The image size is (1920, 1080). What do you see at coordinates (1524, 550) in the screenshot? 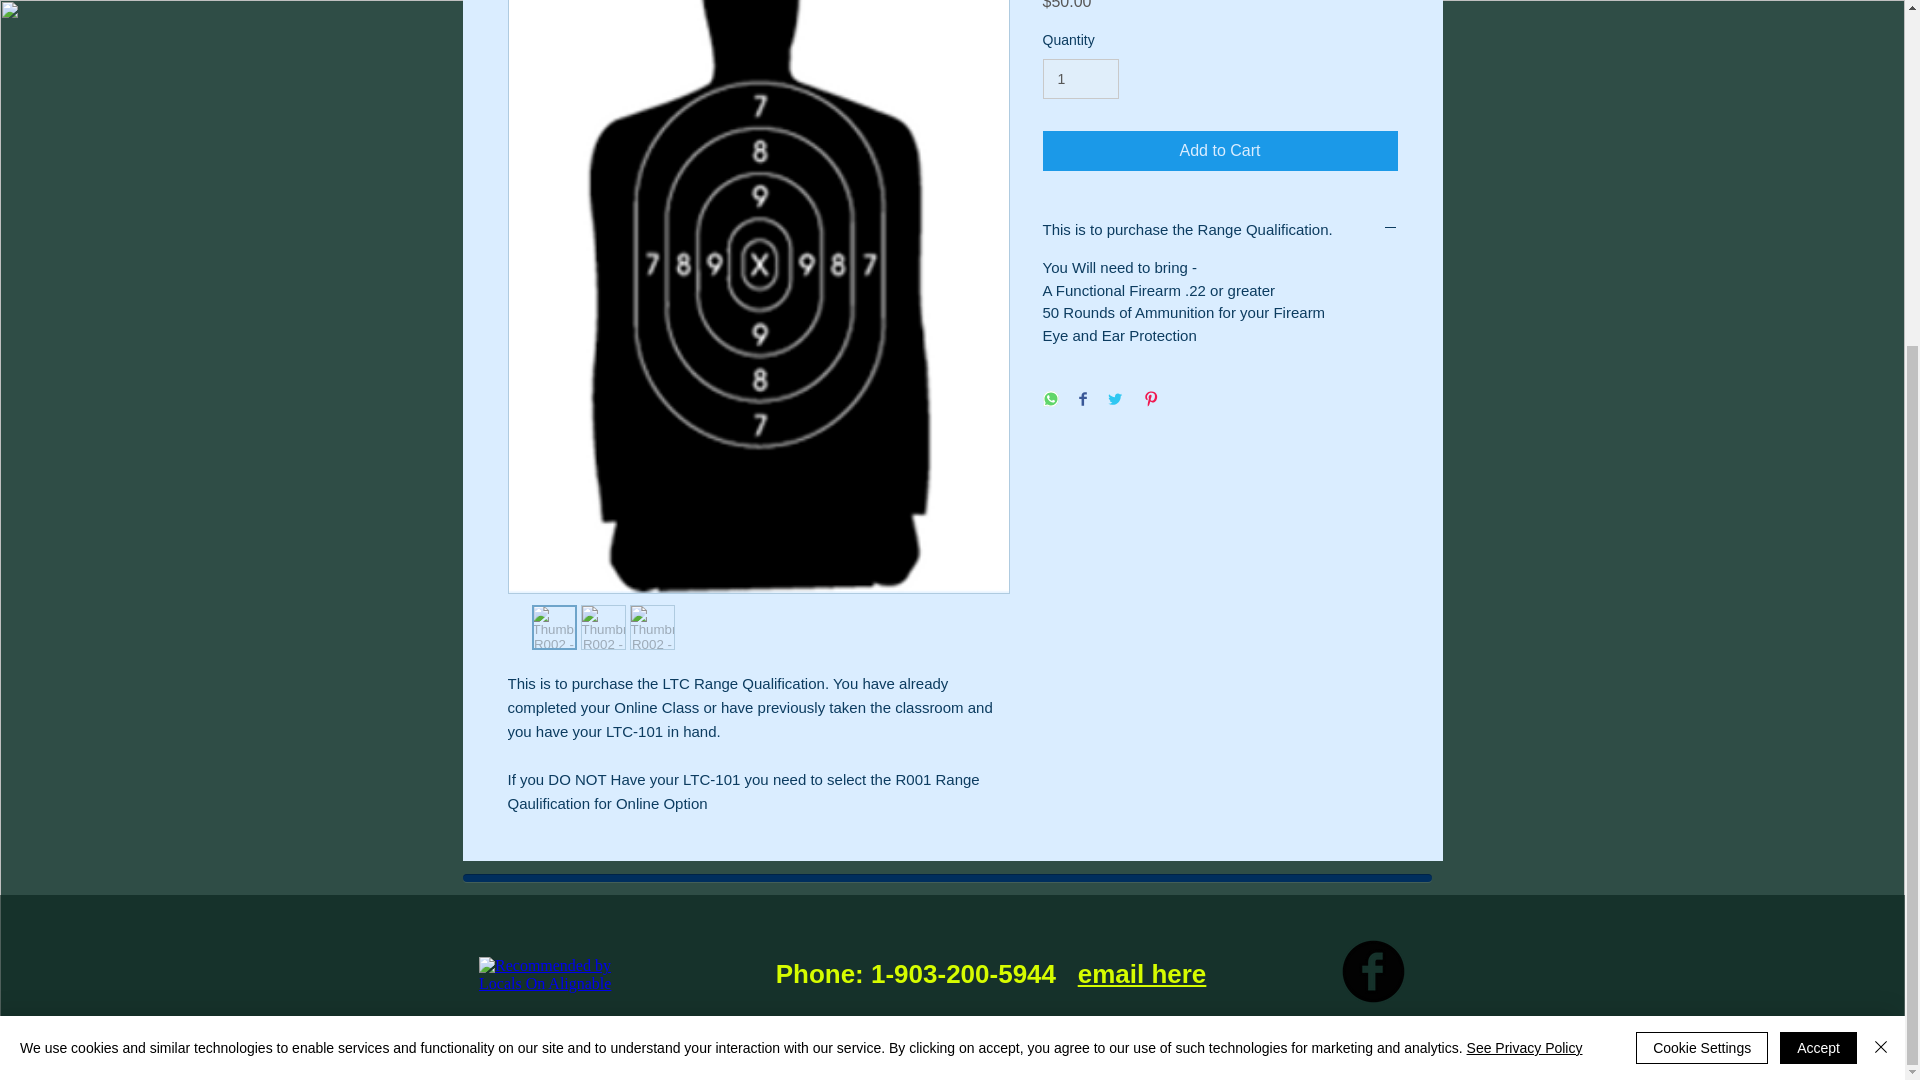
I see `See Privacy Policy` at bounding box center [1524, 550].